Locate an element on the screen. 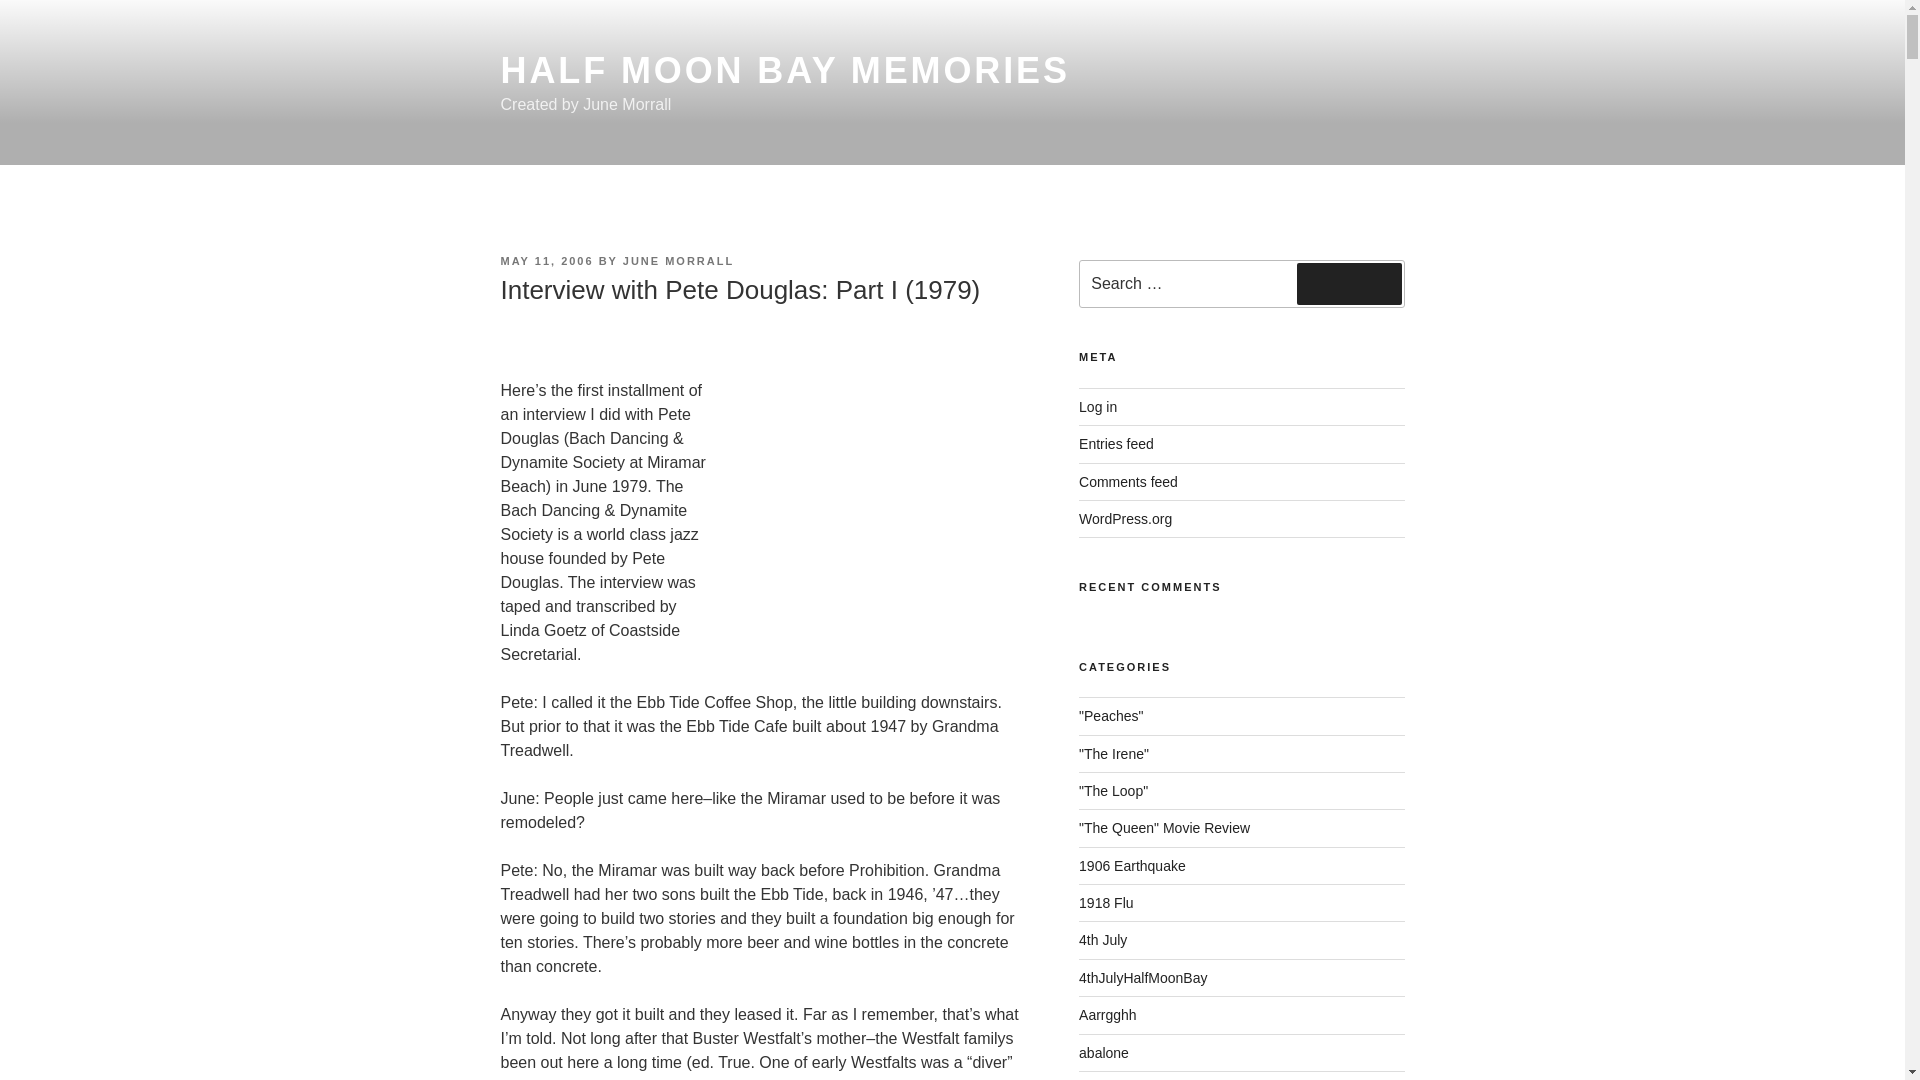 The width and height of the screenshot is (1920, 1080). "The Loop" is located at coordinates (1114, 791).